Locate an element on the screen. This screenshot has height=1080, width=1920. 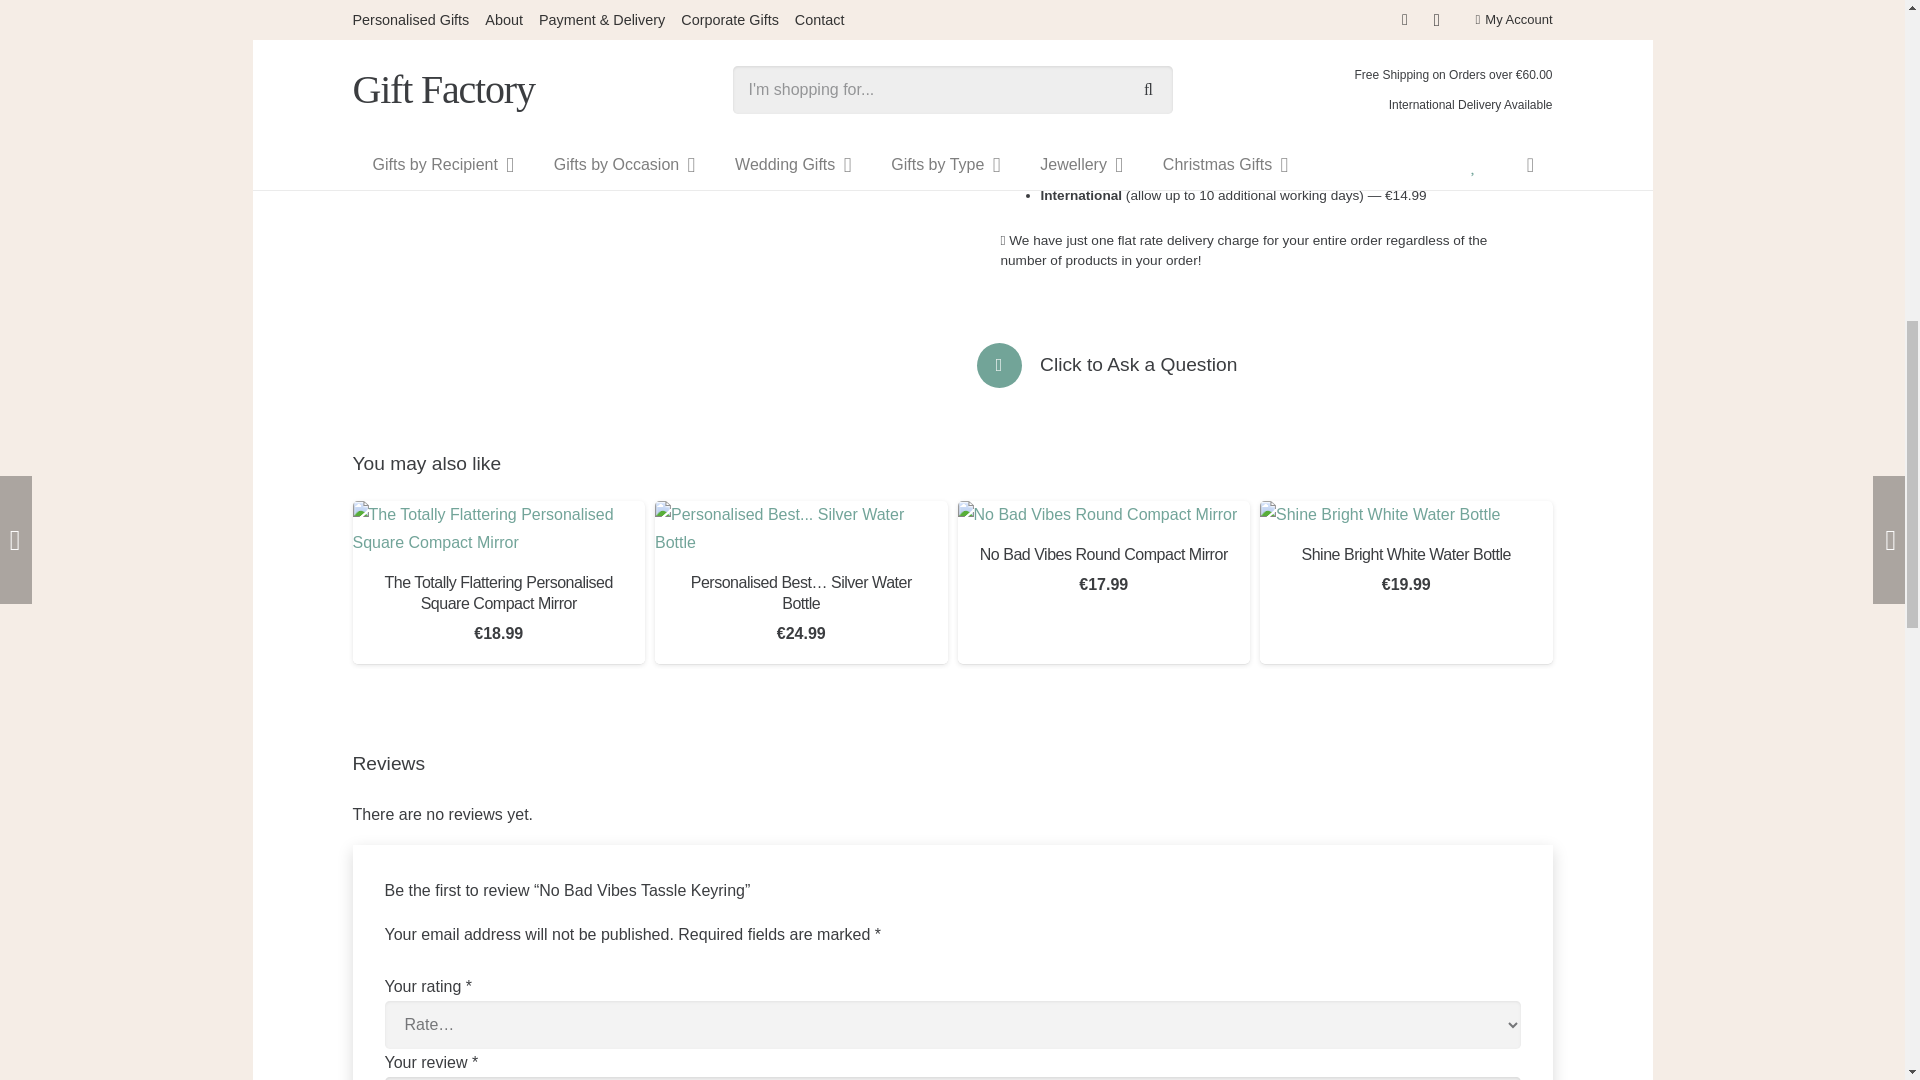
Contact is located at coordinates (1138, 366).